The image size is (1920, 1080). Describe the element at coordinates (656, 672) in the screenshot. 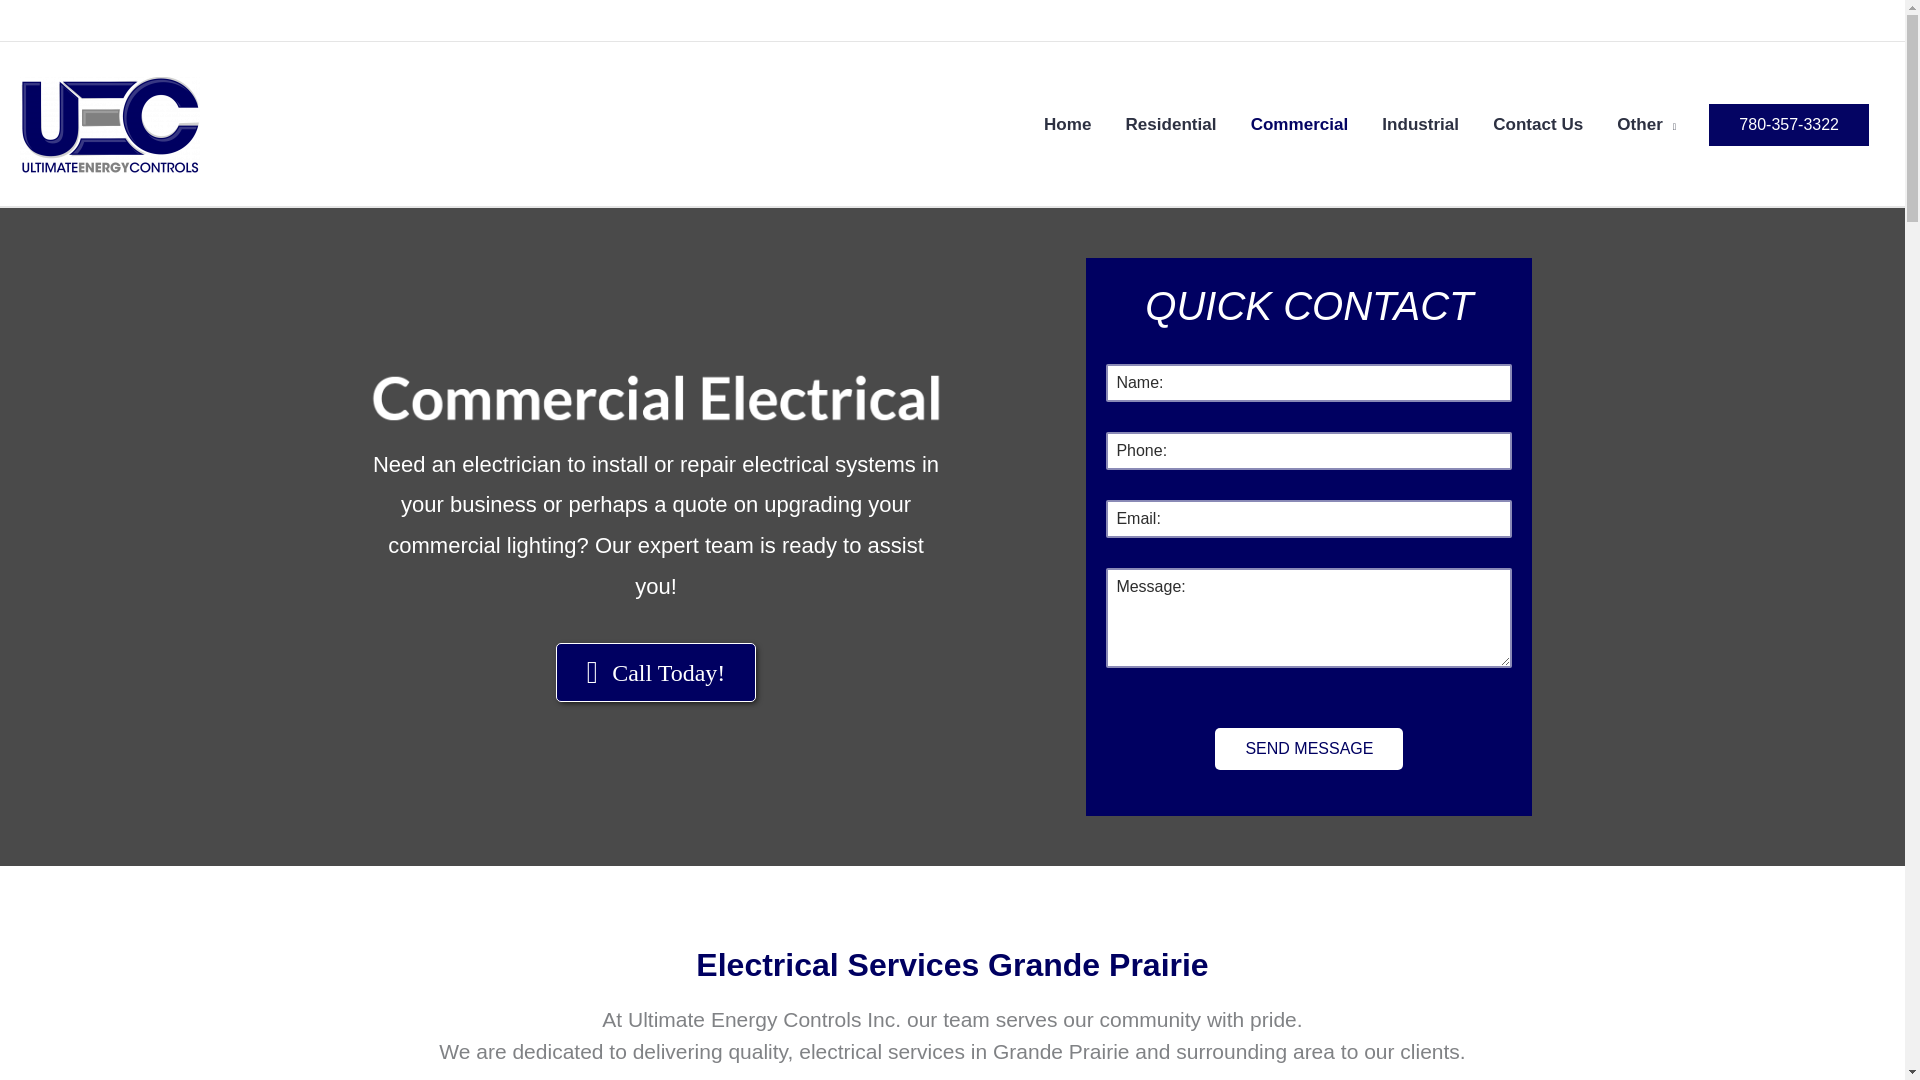

I see `Click Here` at that location.